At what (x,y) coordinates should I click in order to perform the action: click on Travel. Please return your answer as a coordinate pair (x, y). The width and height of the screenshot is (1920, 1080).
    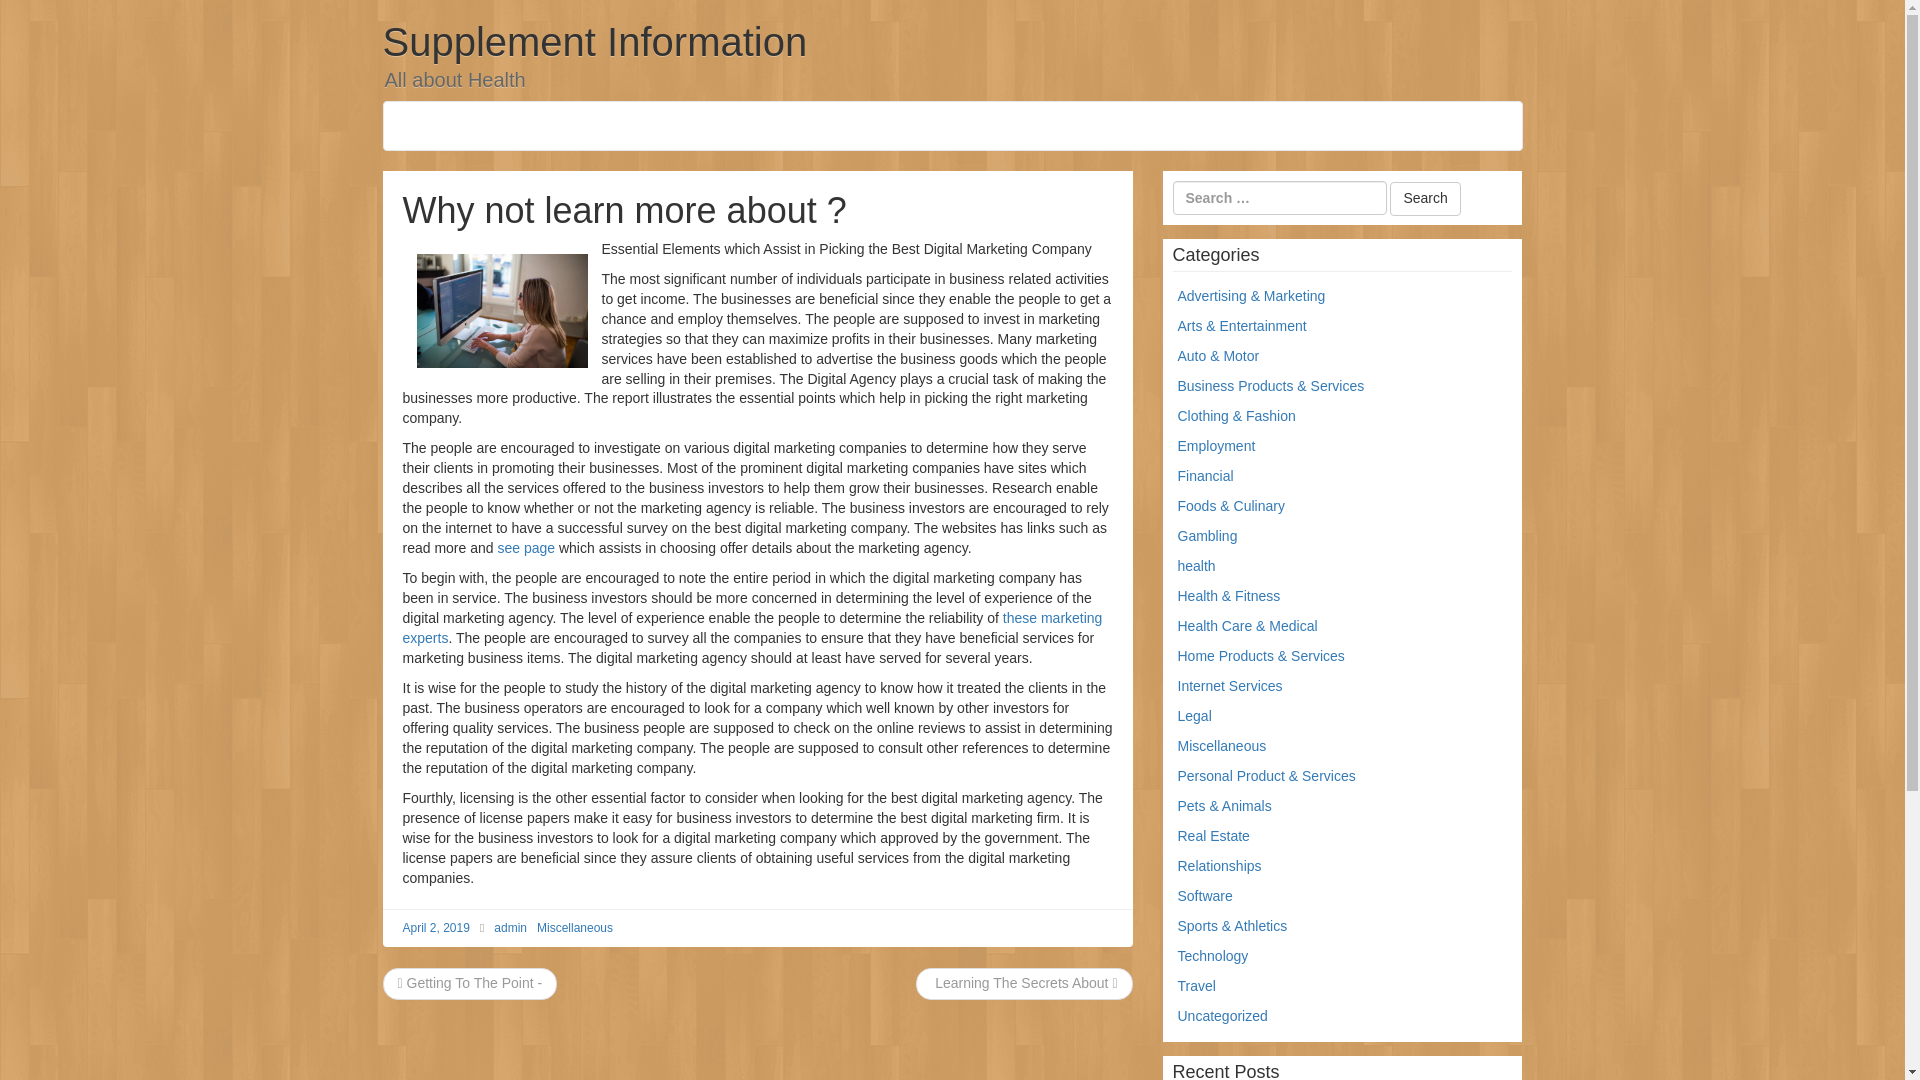
    Looking at the image, I should click on (1196, 986).